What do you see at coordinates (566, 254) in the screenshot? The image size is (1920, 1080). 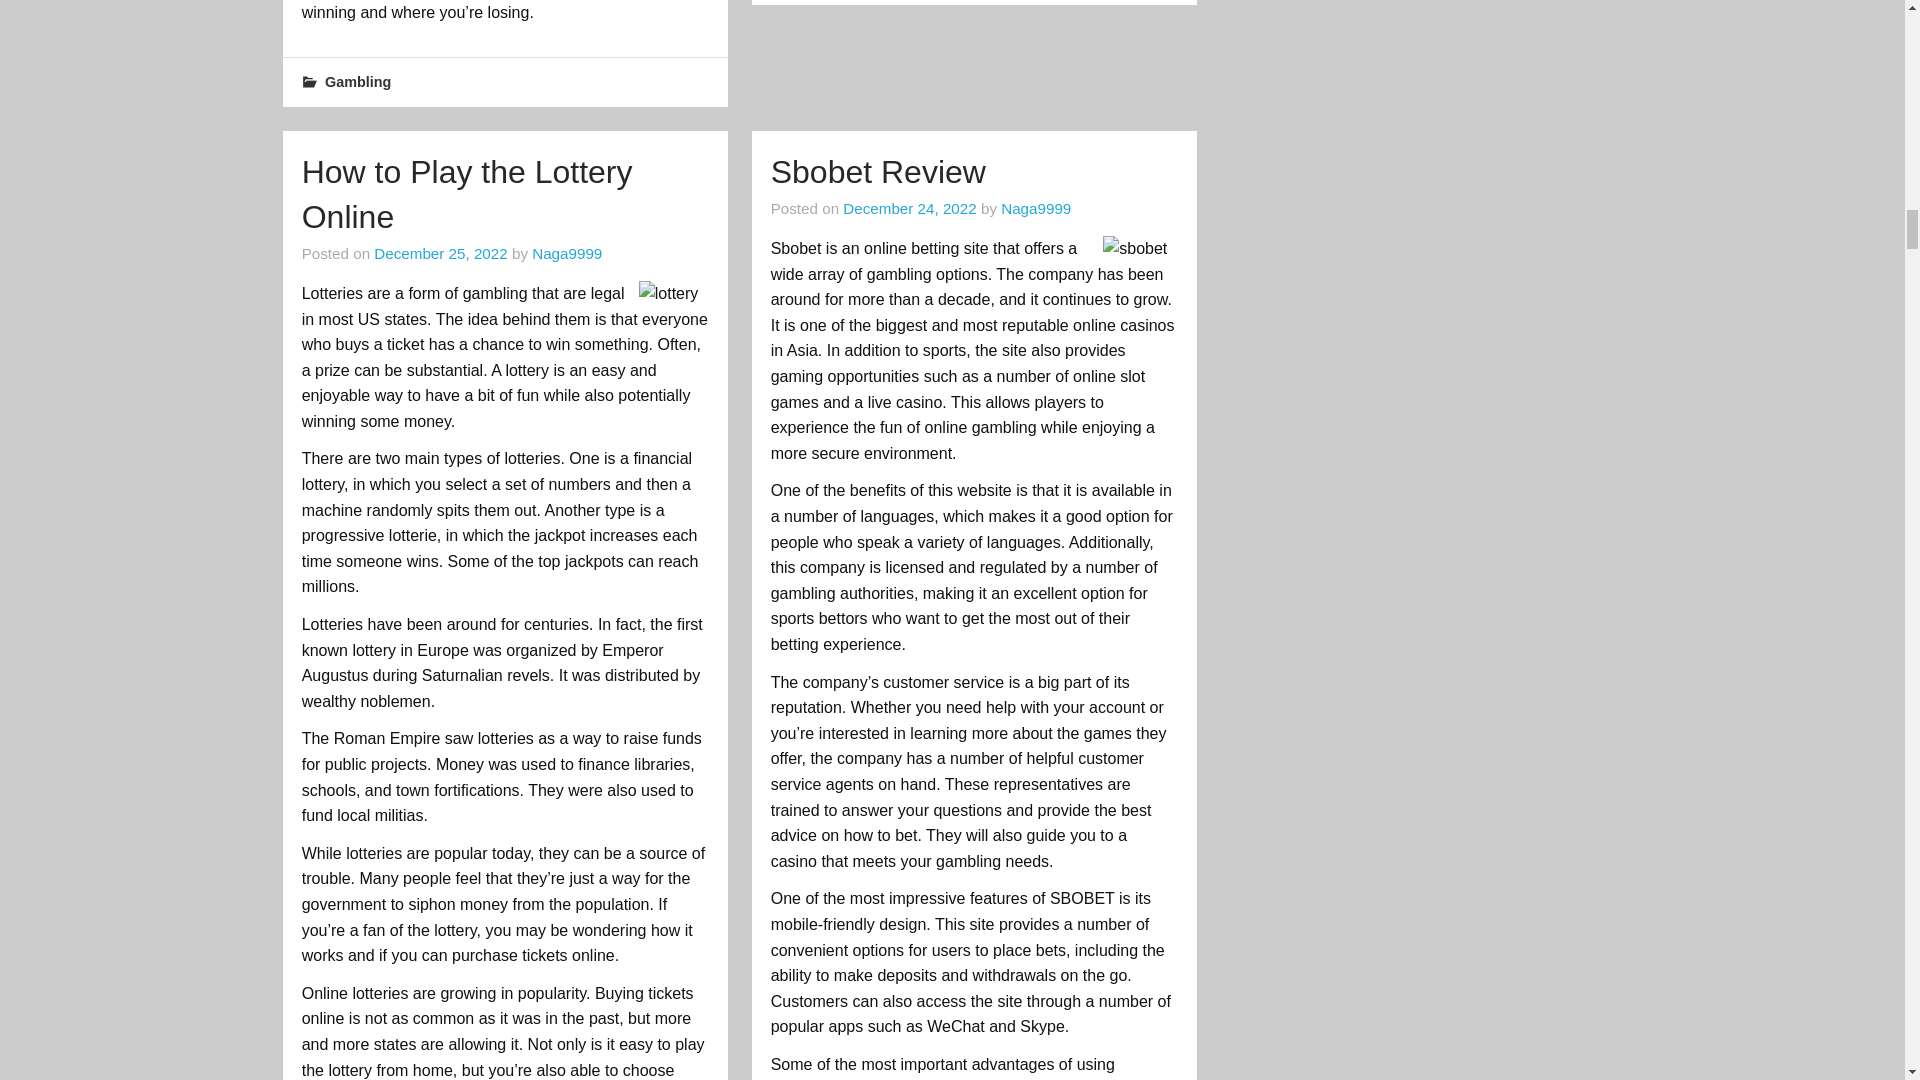 I see `View all posts by Naga9999` at bounding box center [566, 254].